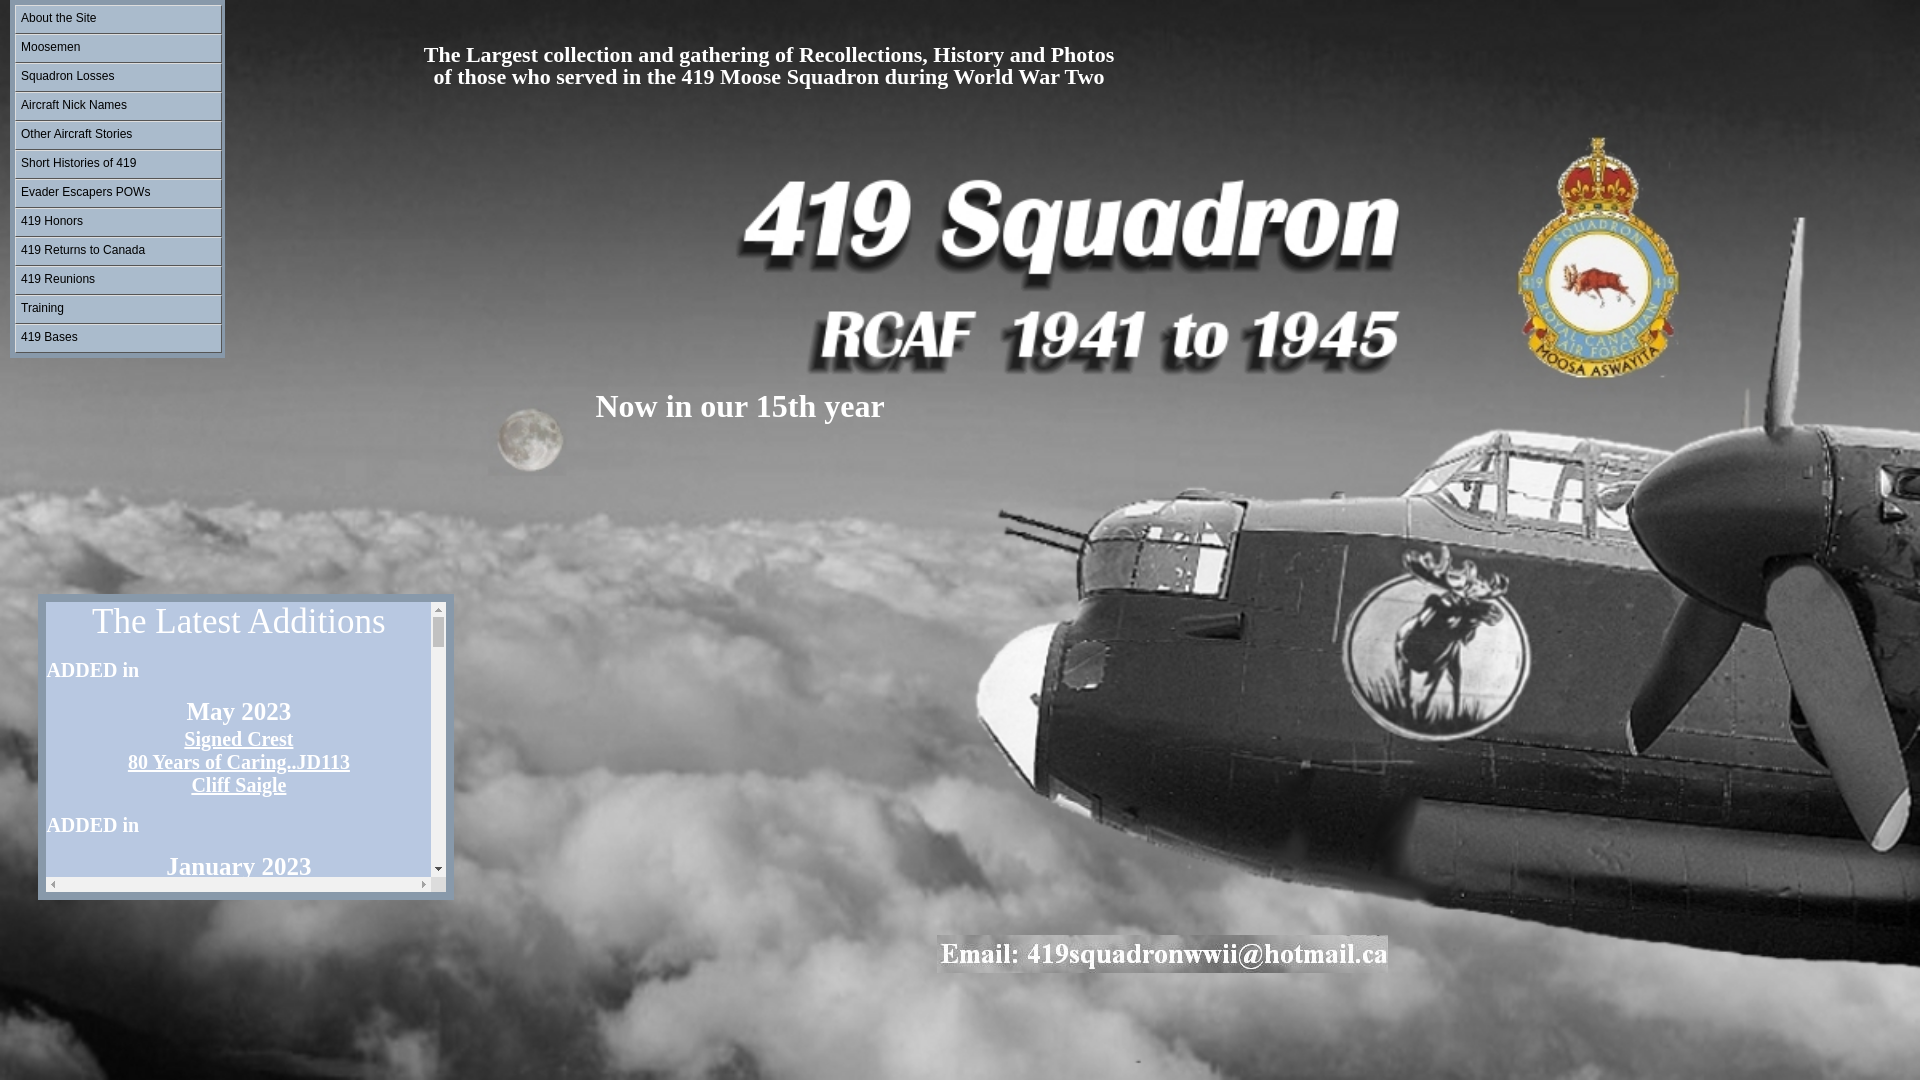 The height and width of the screenshot is (1080, 1920). I want to click on Cliff Saigle, so click(238, 786).